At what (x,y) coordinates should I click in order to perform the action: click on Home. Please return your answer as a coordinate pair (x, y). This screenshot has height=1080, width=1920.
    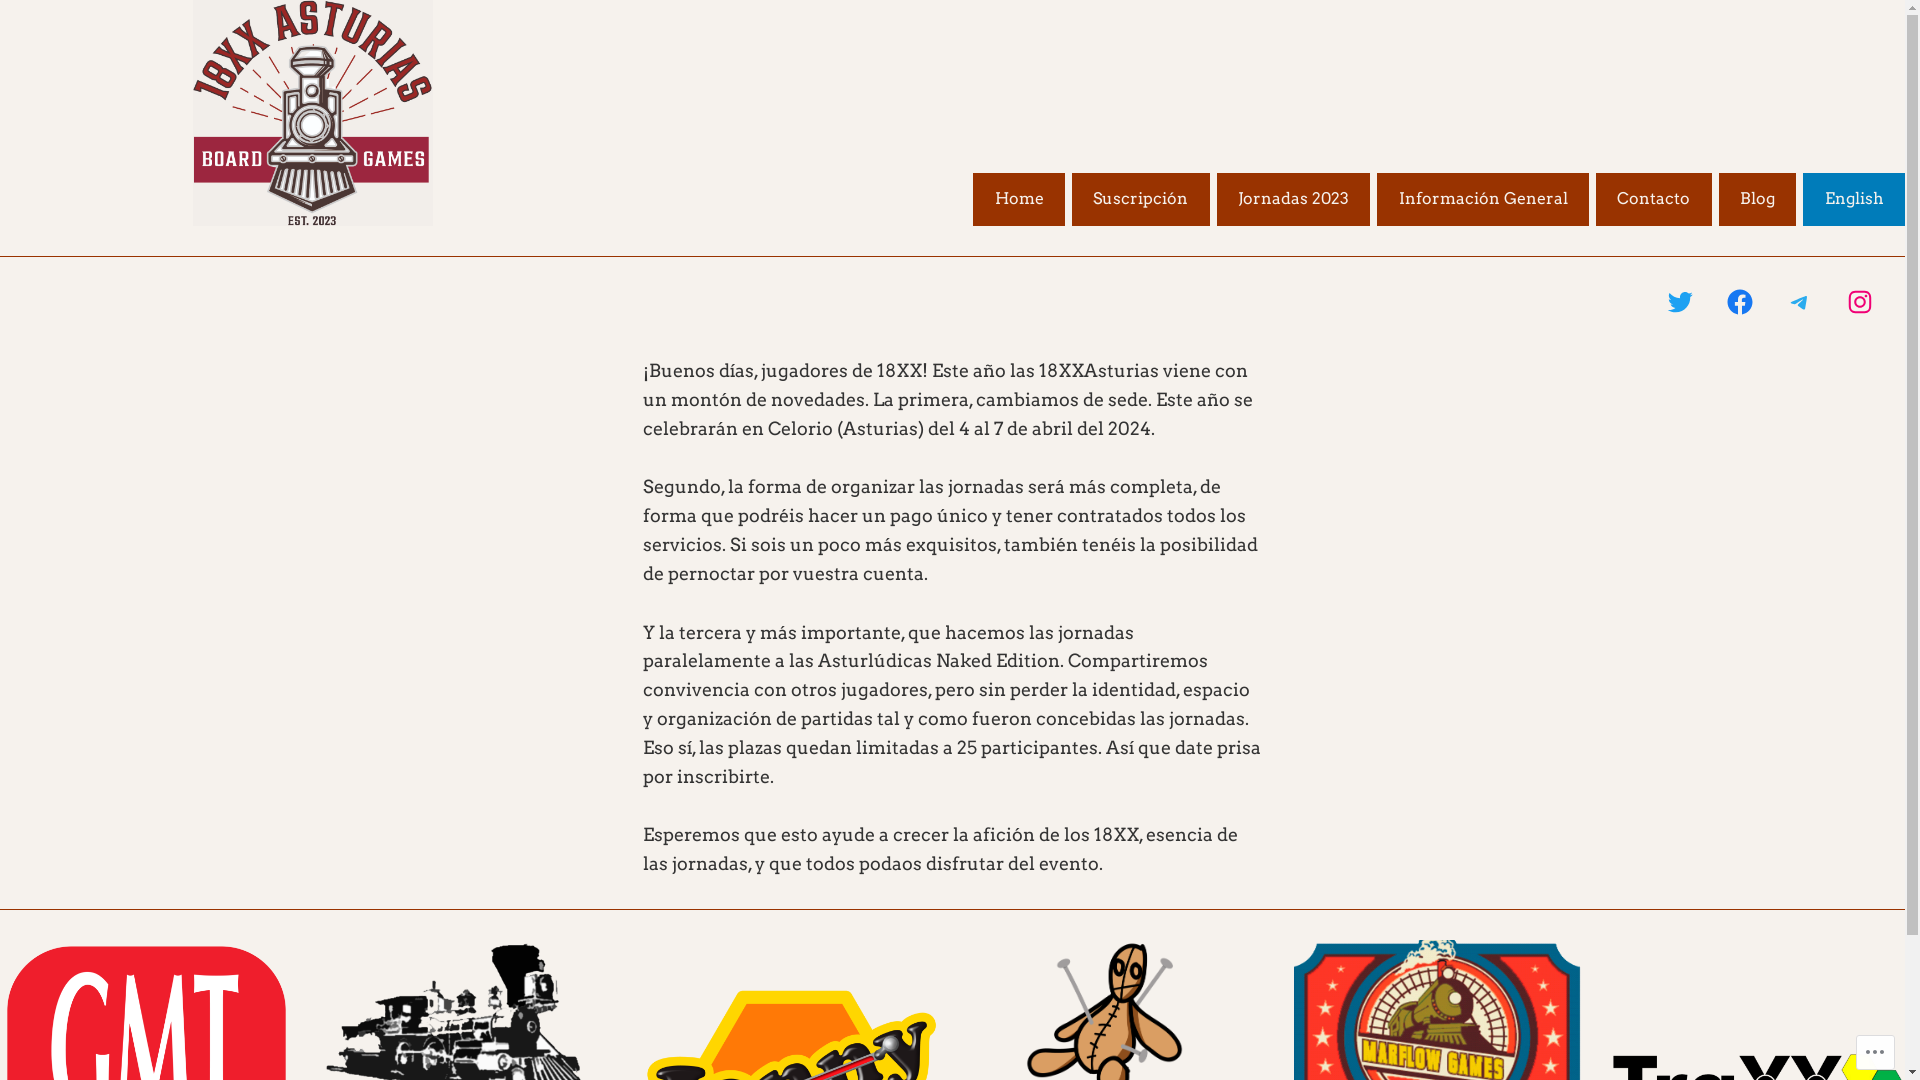
    Looking at the image, I should click on (1018, 200).